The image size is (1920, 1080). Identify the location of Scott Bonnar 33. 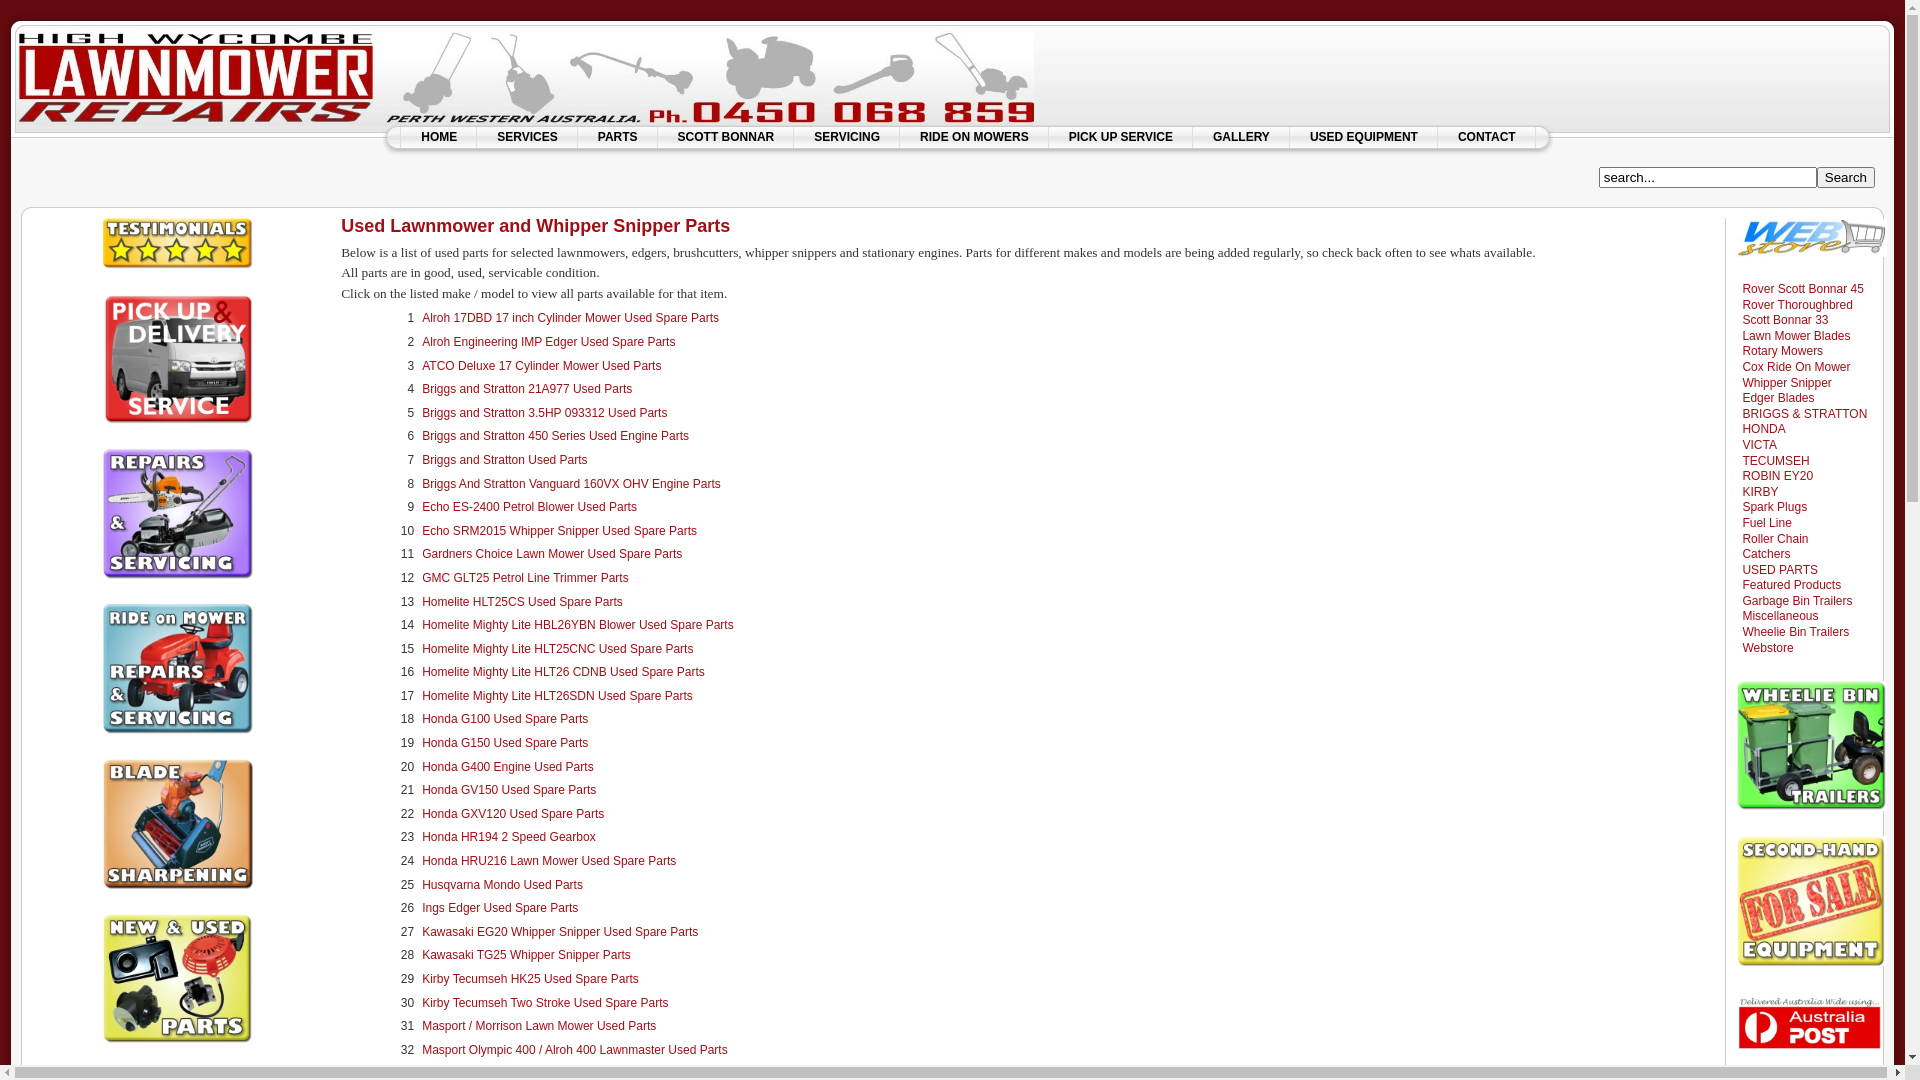
(1782, 320).